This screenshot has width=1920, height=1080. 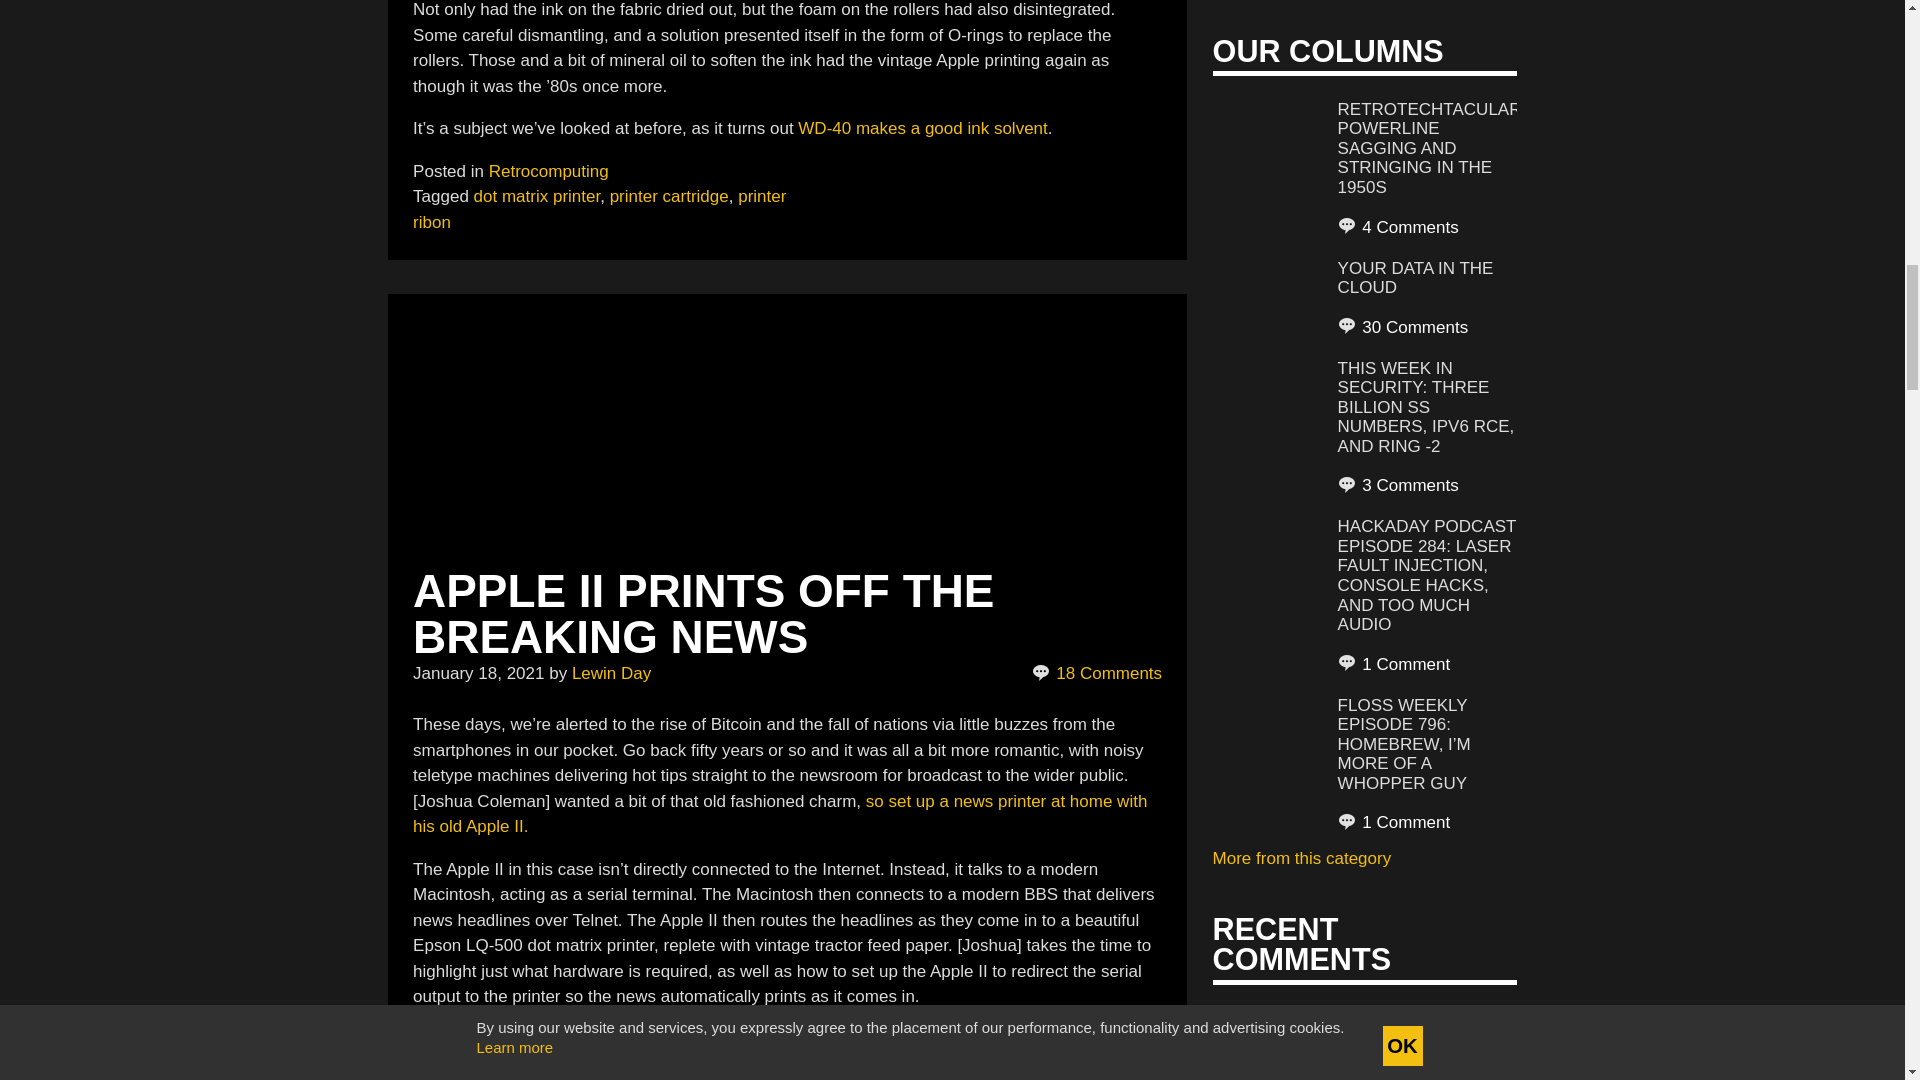 I want to click on January 18, 2021, so click(x=478, y=673).